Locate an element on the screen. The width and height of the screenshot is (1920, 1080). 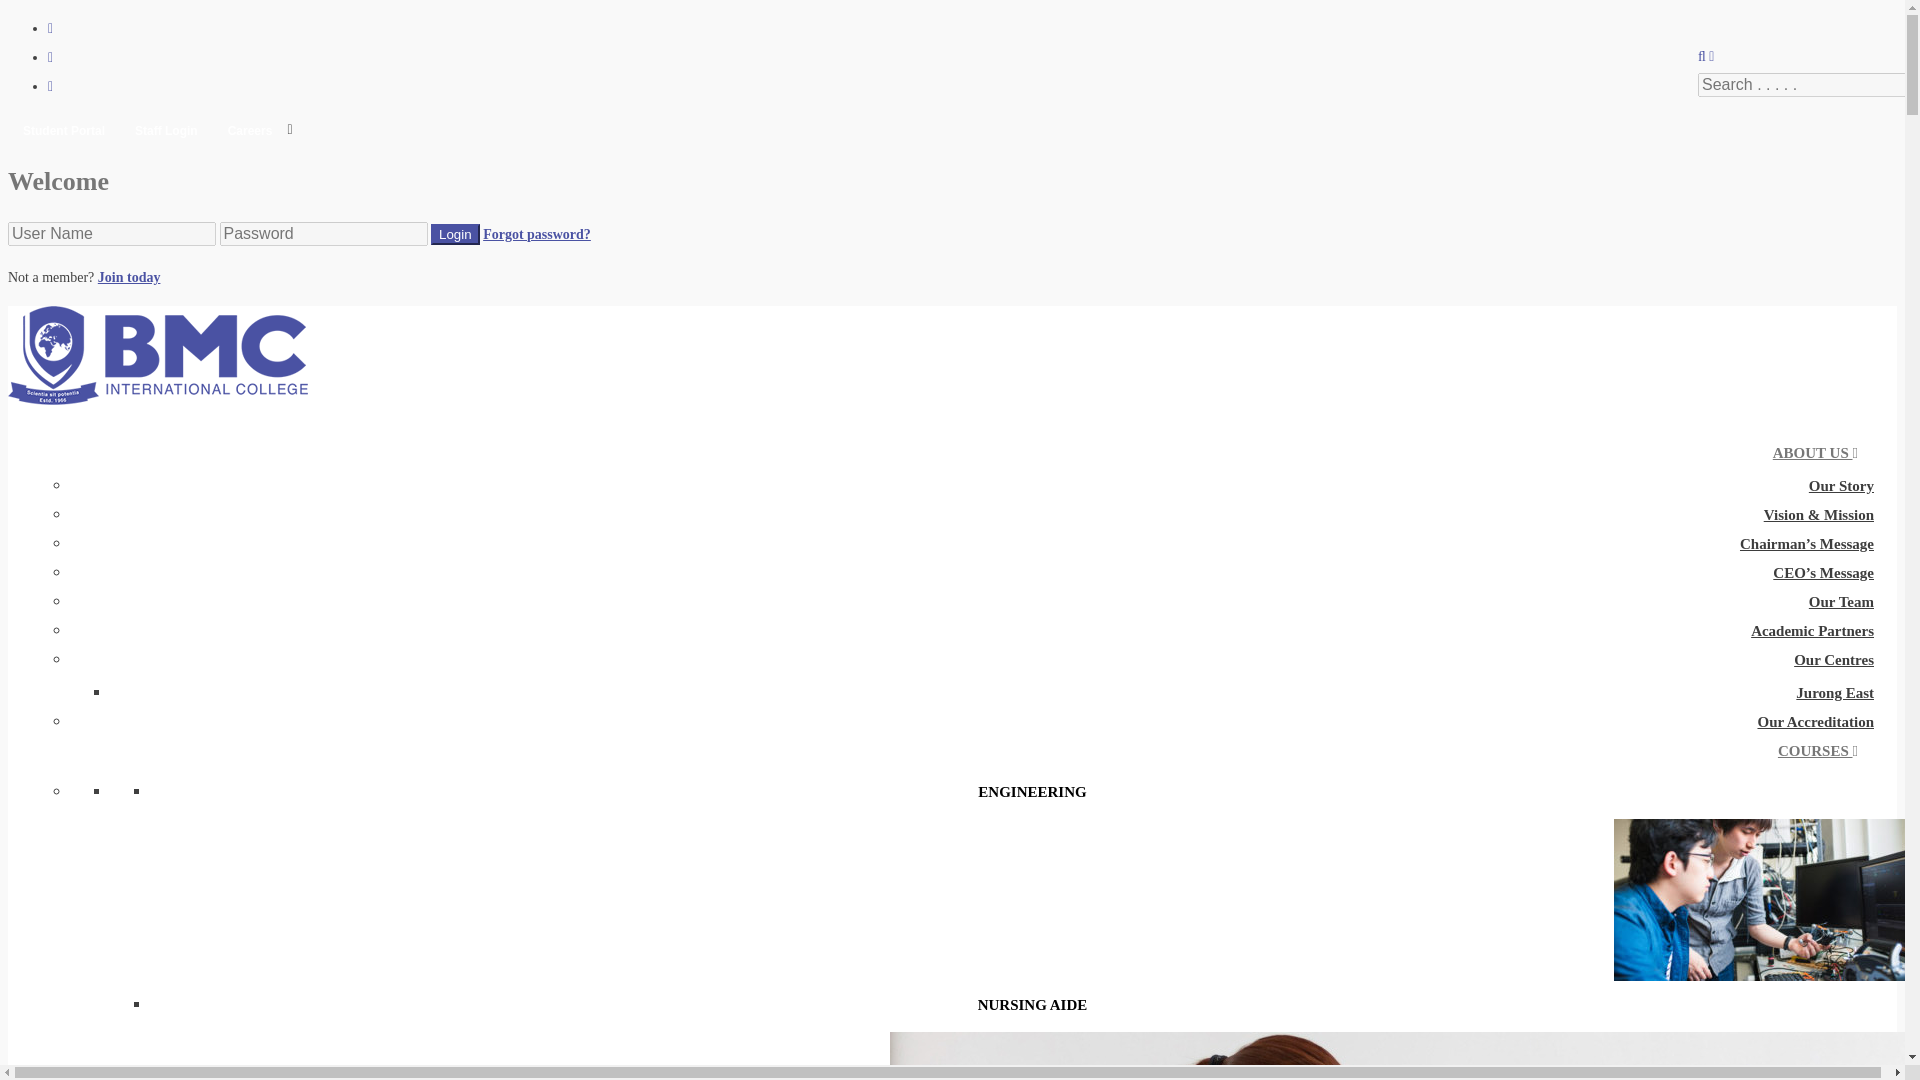
Staff Login is located at coordinates (166, 130).